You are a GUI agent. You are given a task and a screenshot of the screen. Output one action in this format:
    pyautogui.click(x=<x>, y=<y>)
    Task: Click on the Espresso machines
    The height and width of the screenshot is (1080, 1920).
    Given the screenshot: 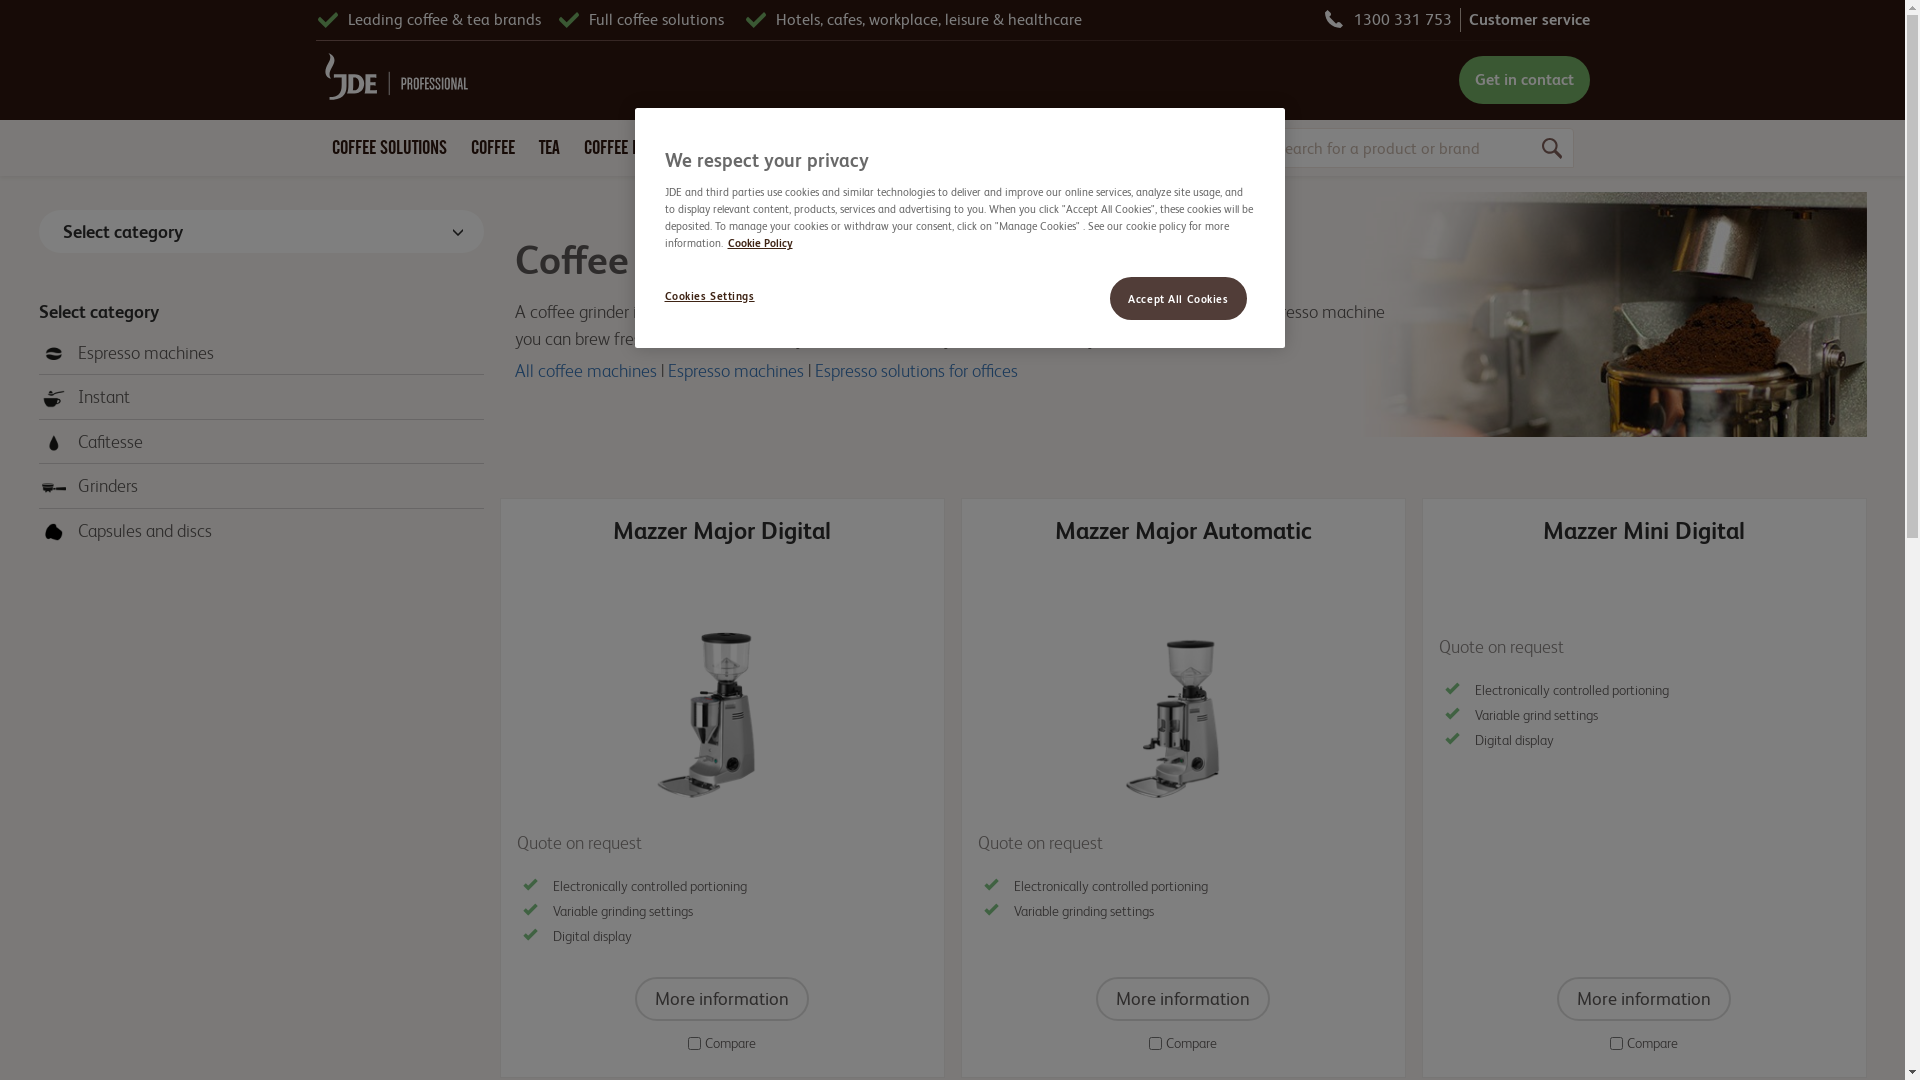 What is the action you would take?
    pyautogui.click(x=736, y=370)
    